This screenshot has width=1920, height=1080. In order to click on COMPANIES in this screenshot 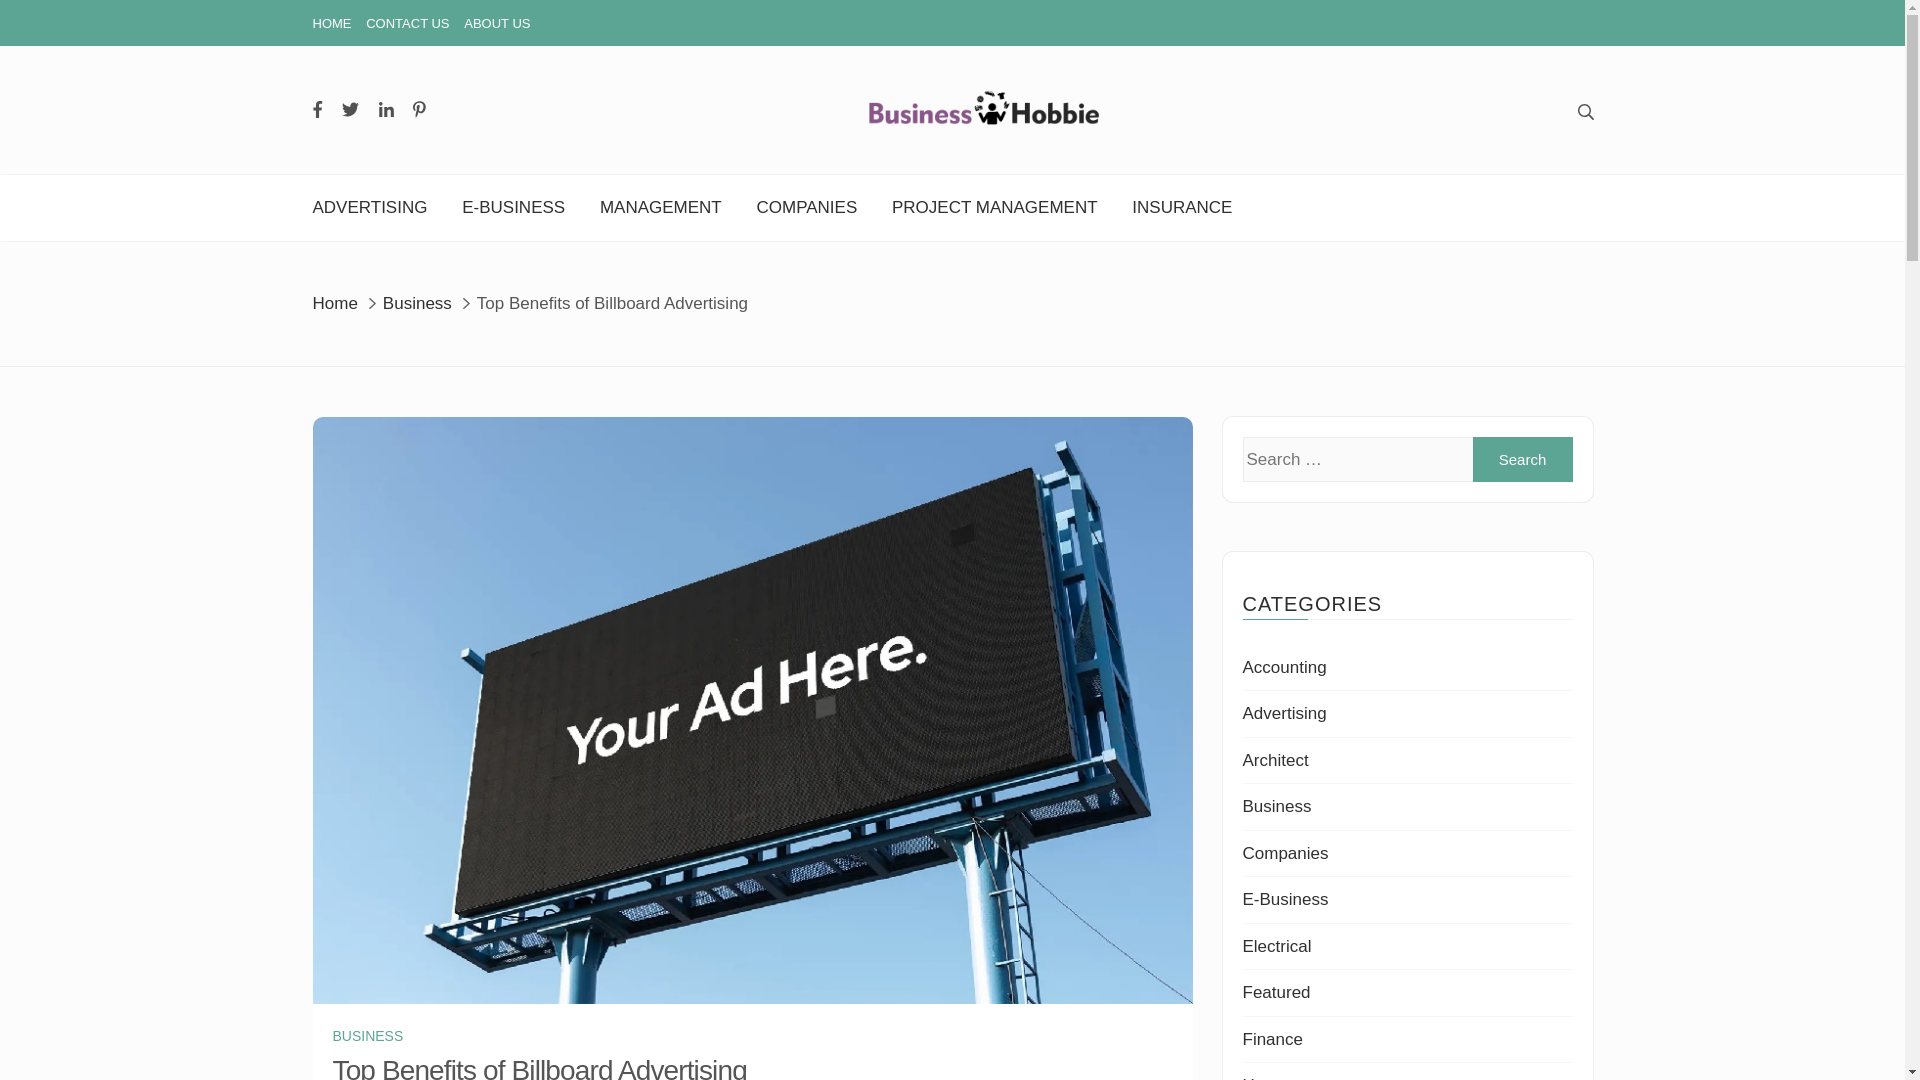, I will do `click(806, 208)`.